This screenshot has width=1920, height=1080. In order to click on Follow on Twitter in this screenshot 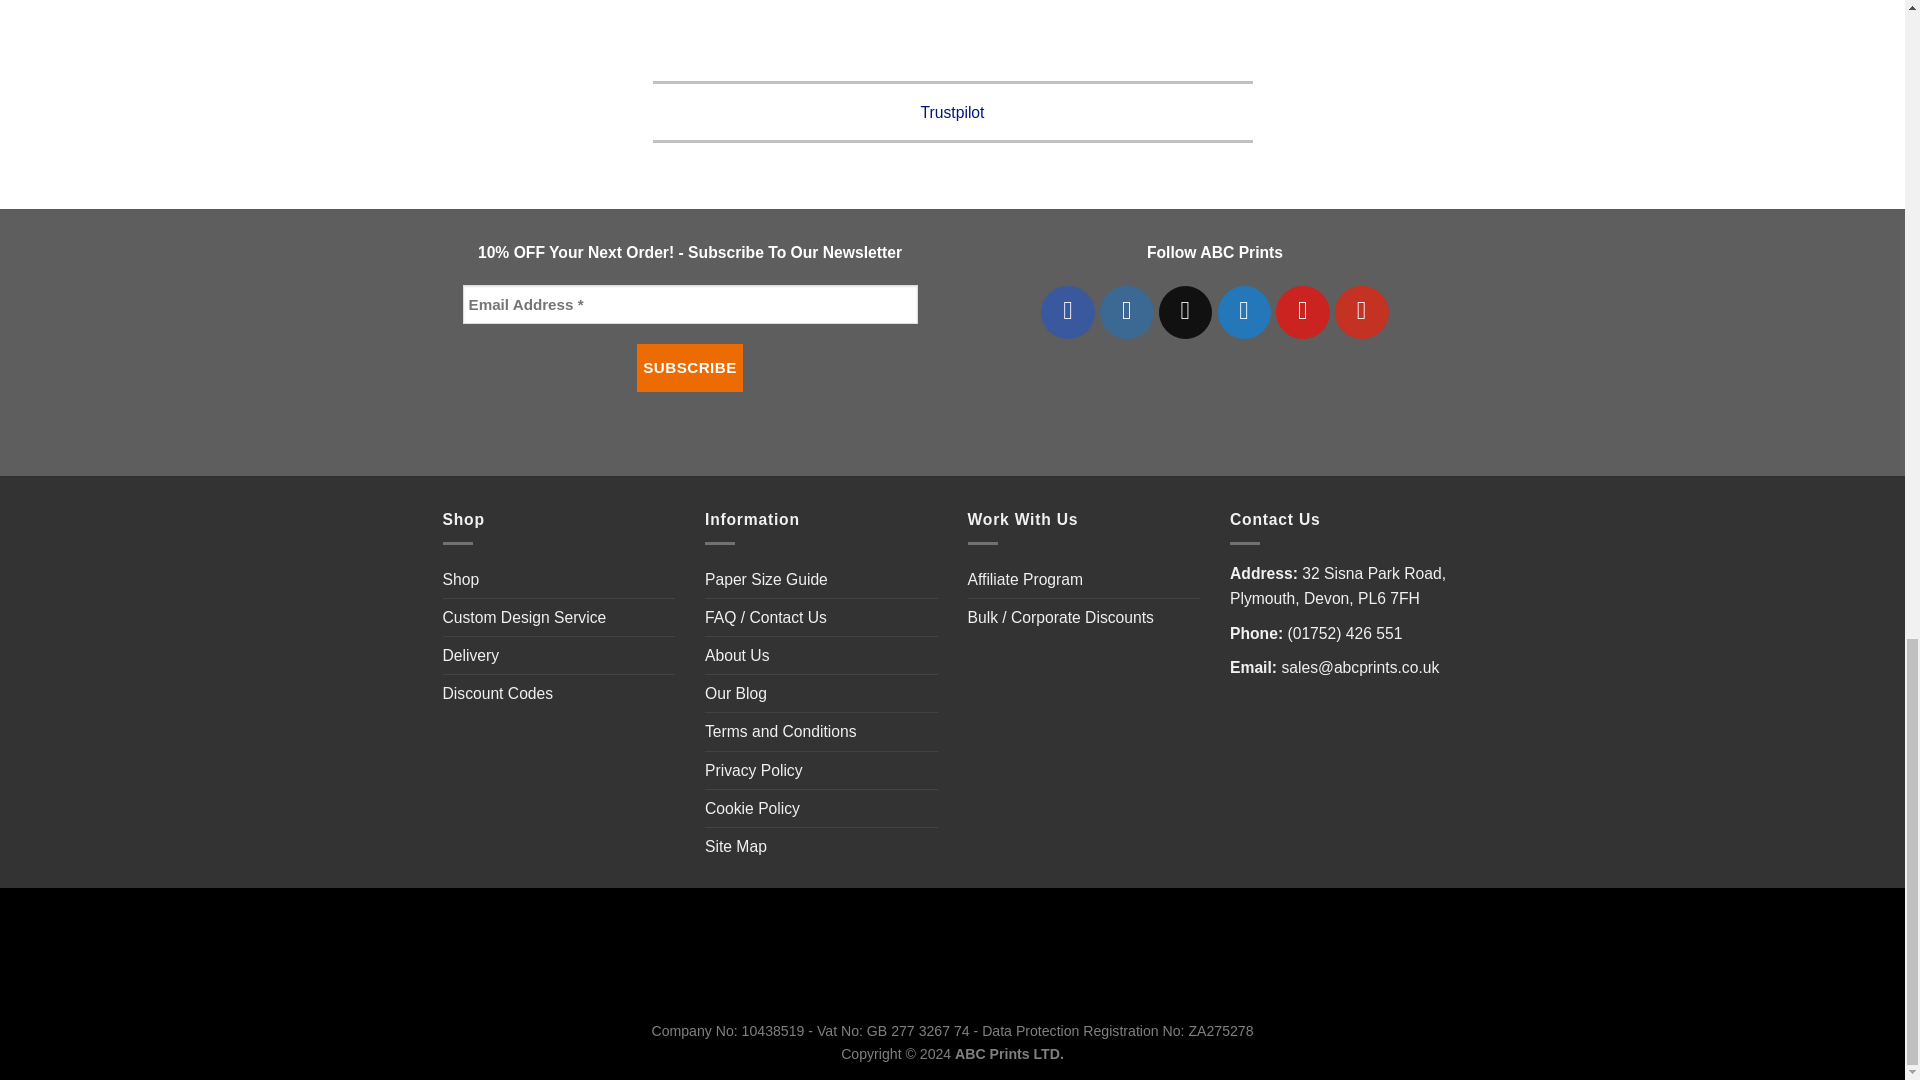, I will do `click(1244, 313)`.